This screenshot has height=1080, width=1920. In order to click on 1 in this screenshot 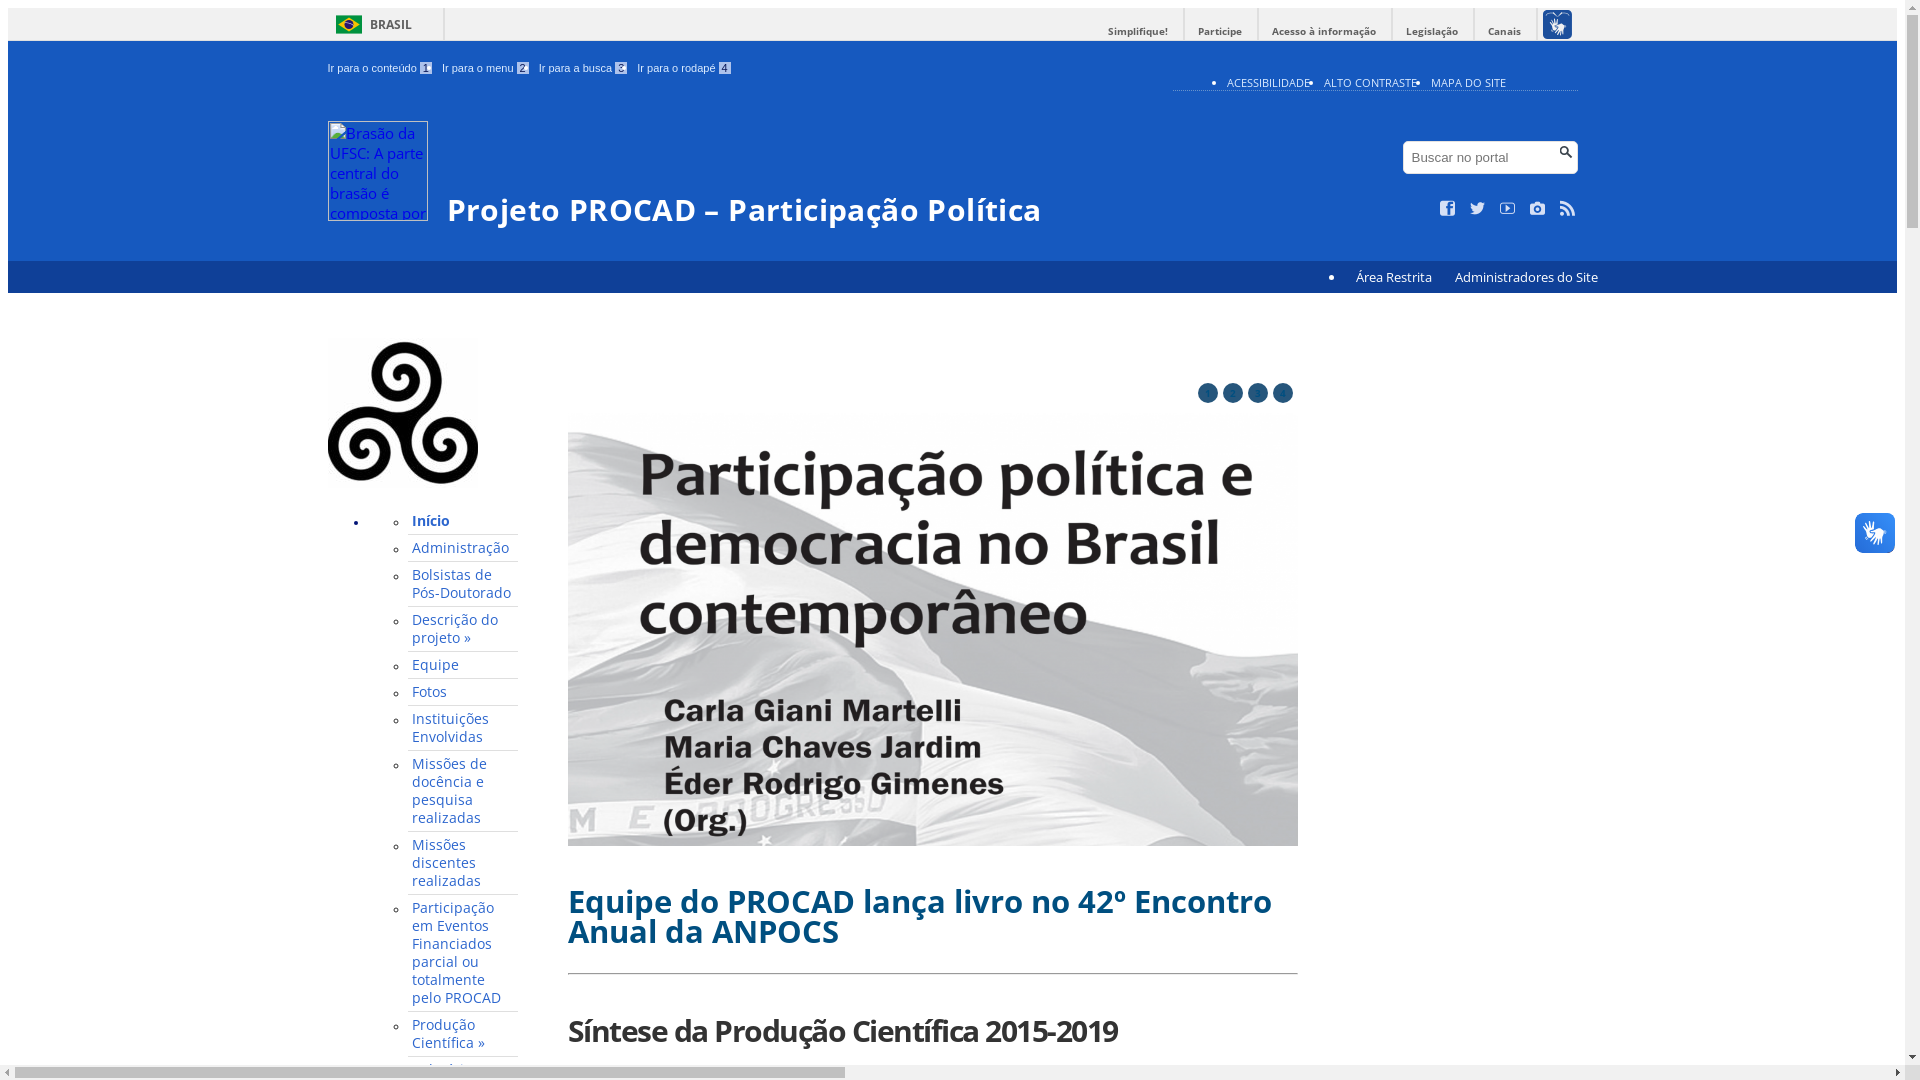, I will do `click(1208, 393)`.